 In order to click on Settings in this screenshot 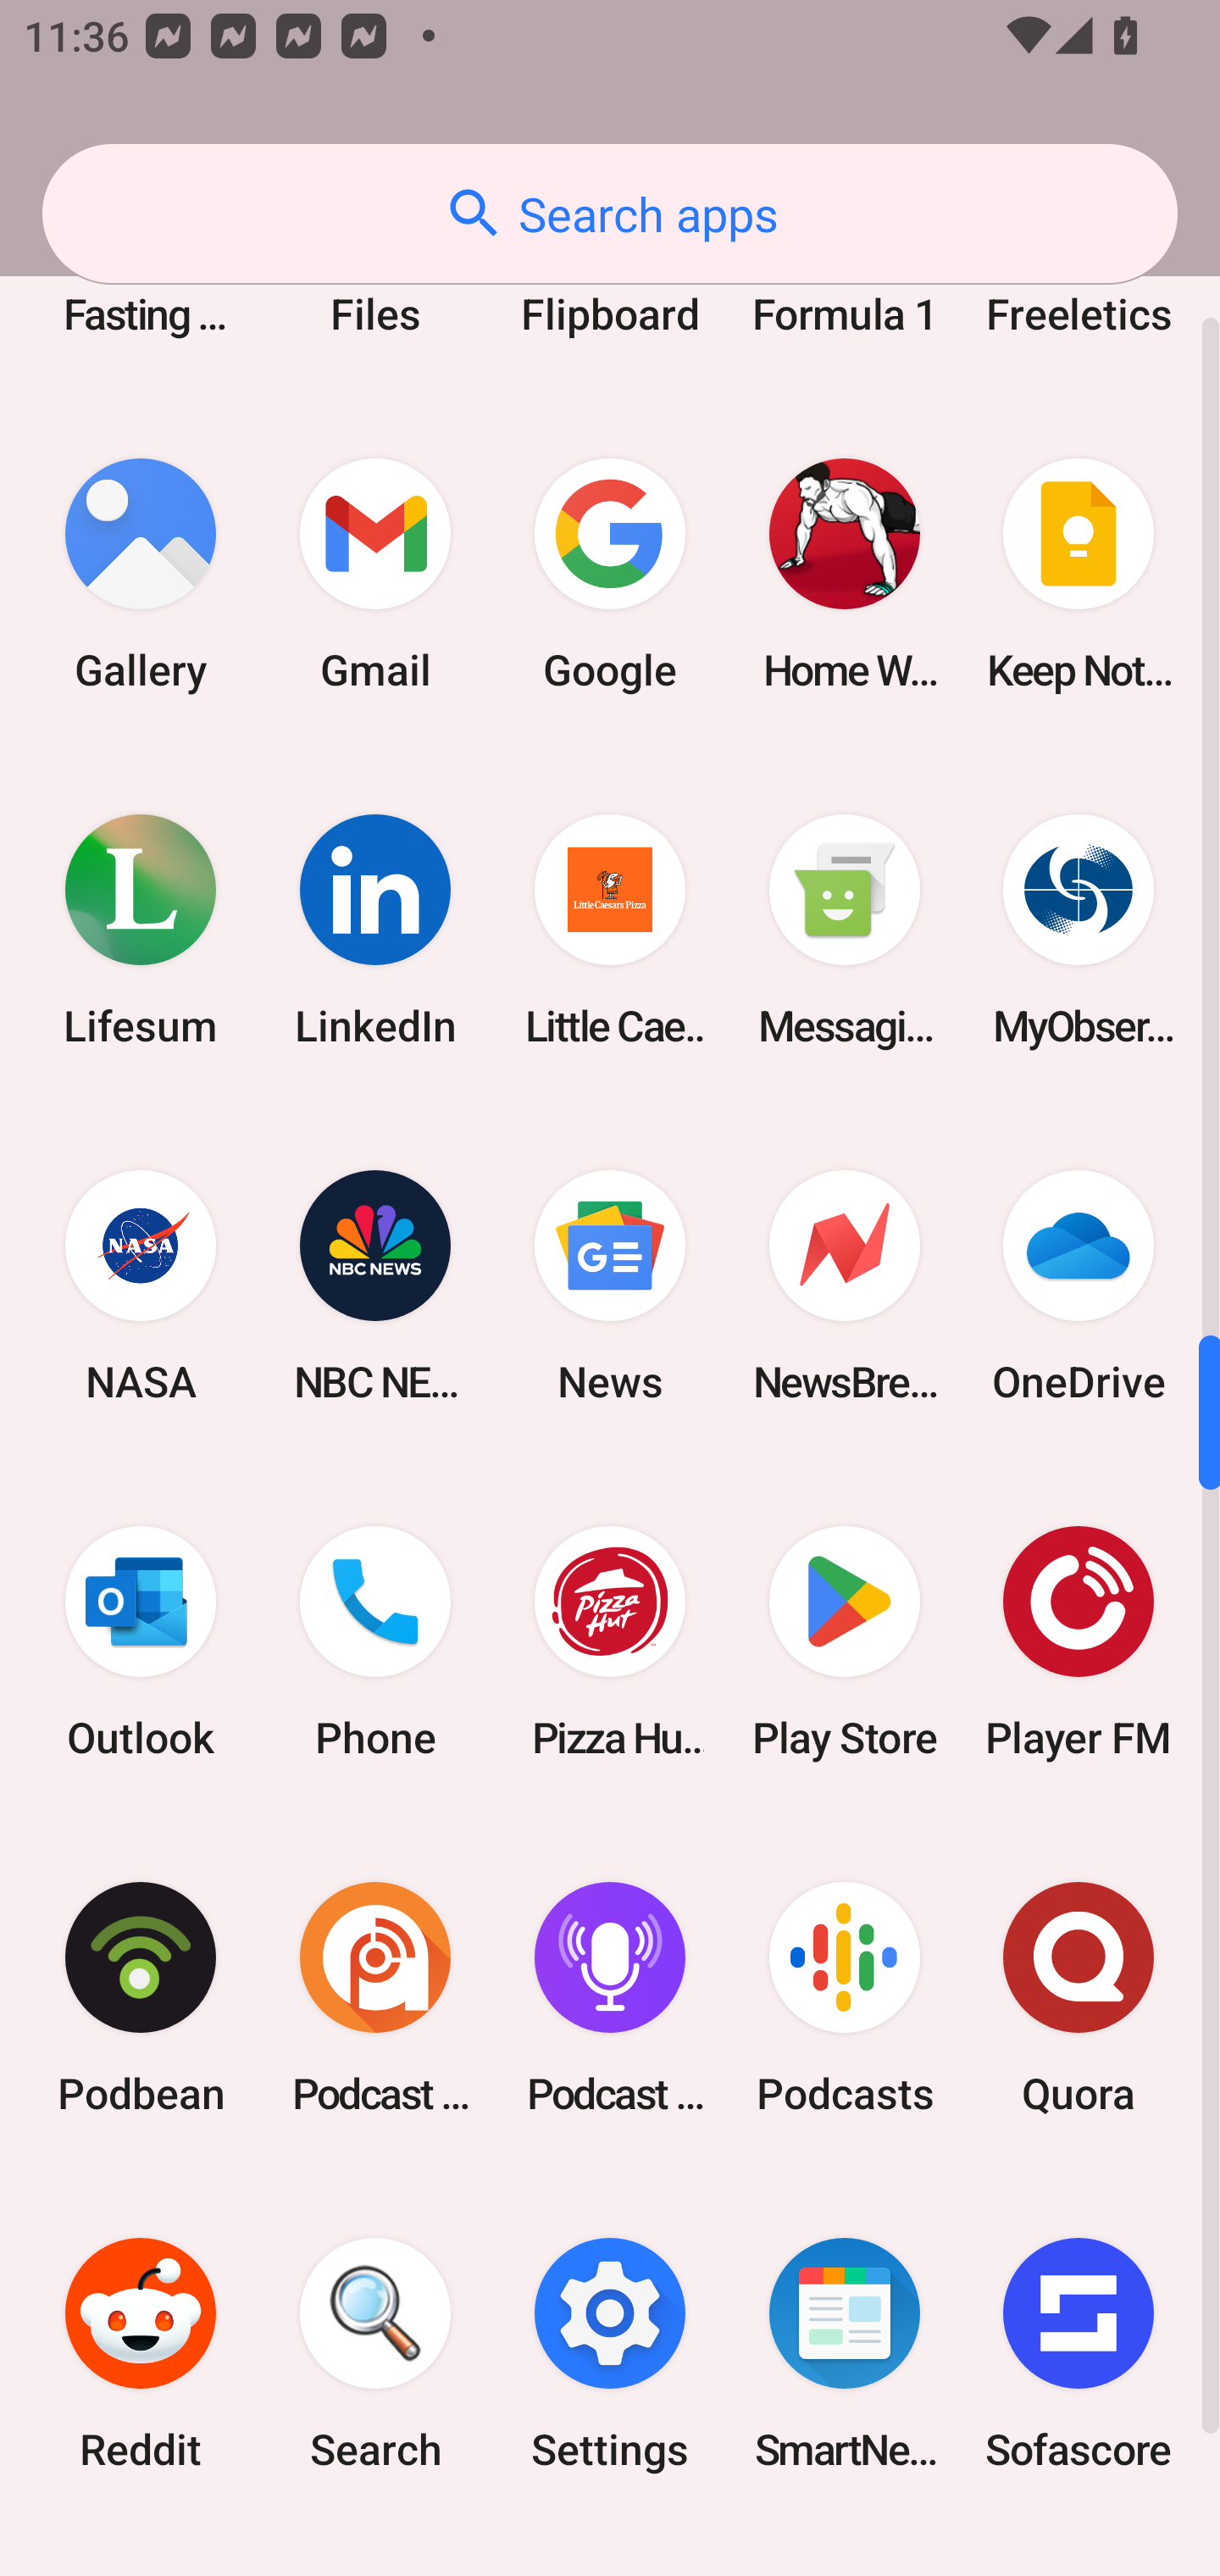, I will do `click(610, 2354)`.